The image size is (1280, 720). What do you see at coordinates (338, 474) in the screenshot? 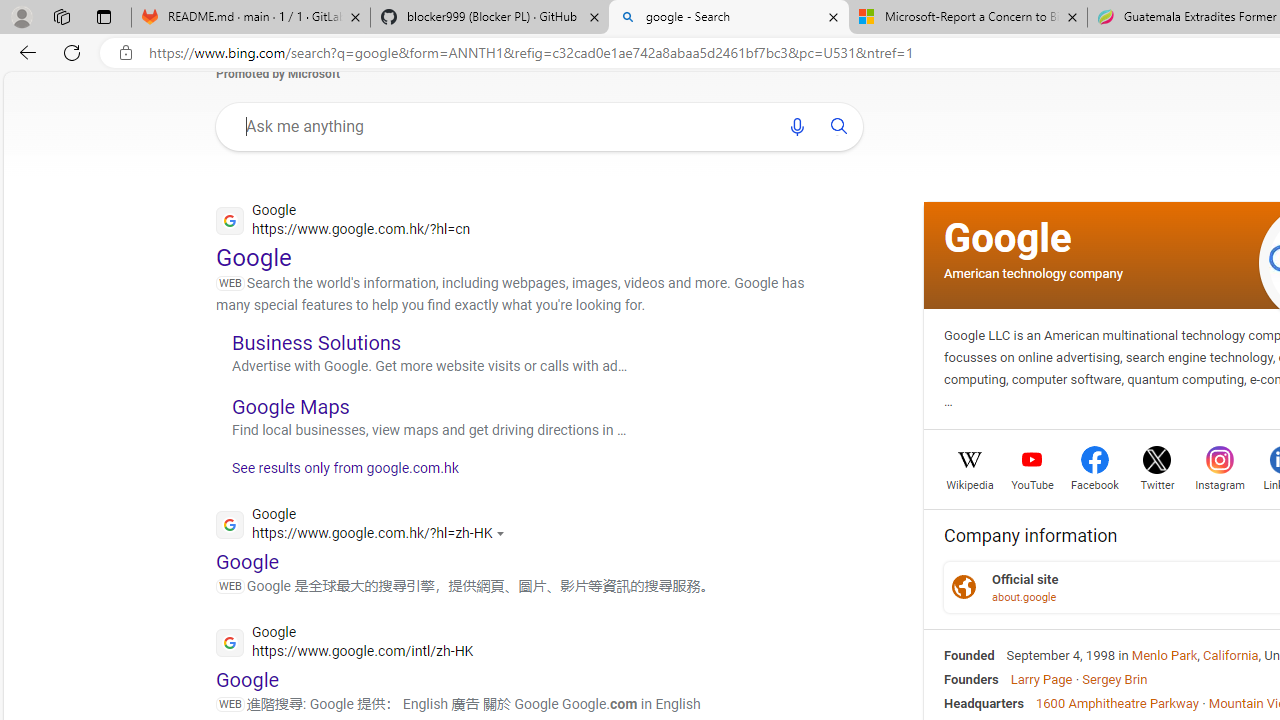
I see `See results only from google.com.hk` at bounding box center [338, 474].